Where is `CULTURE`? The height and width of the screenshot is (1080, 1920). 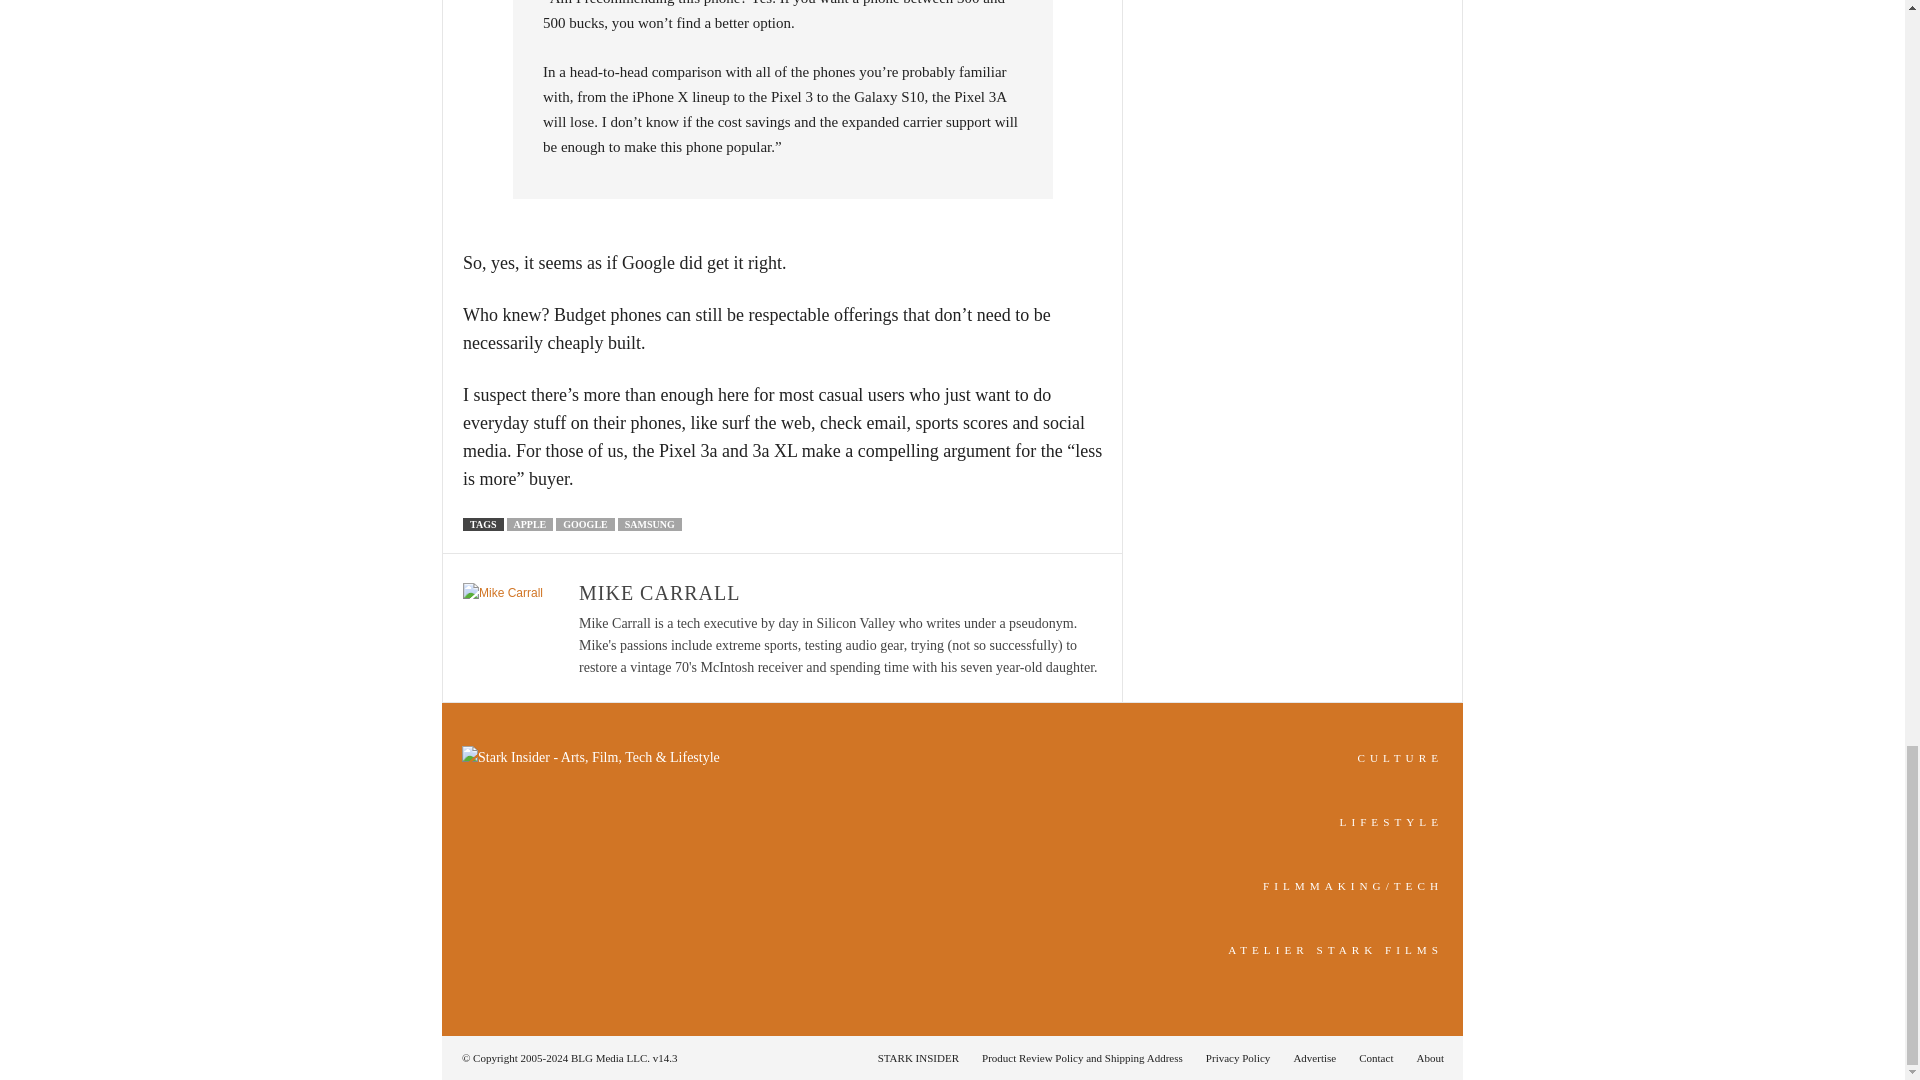 CULTURE is located at coordinates (1400, 757).